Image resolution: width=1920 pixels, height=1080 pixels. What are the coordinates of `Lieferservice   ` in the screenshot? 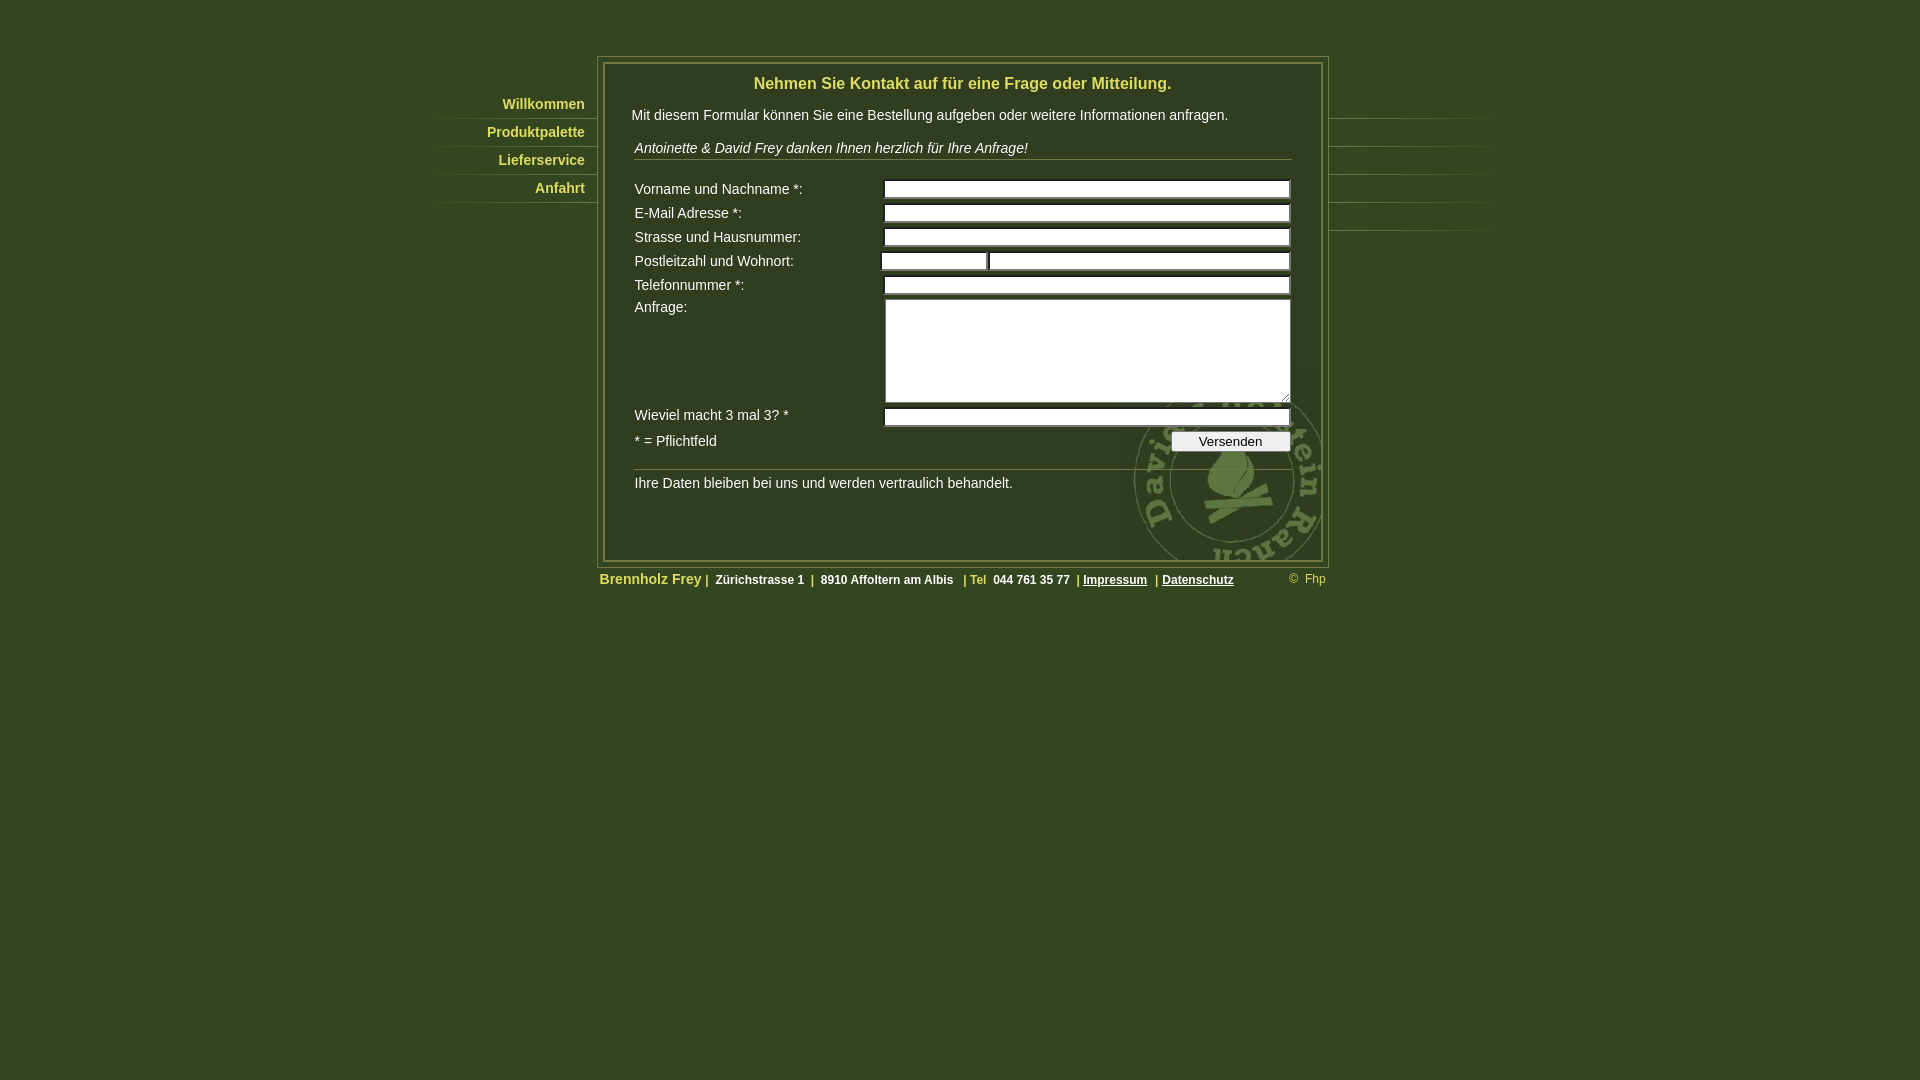 It's located at (508, 160).